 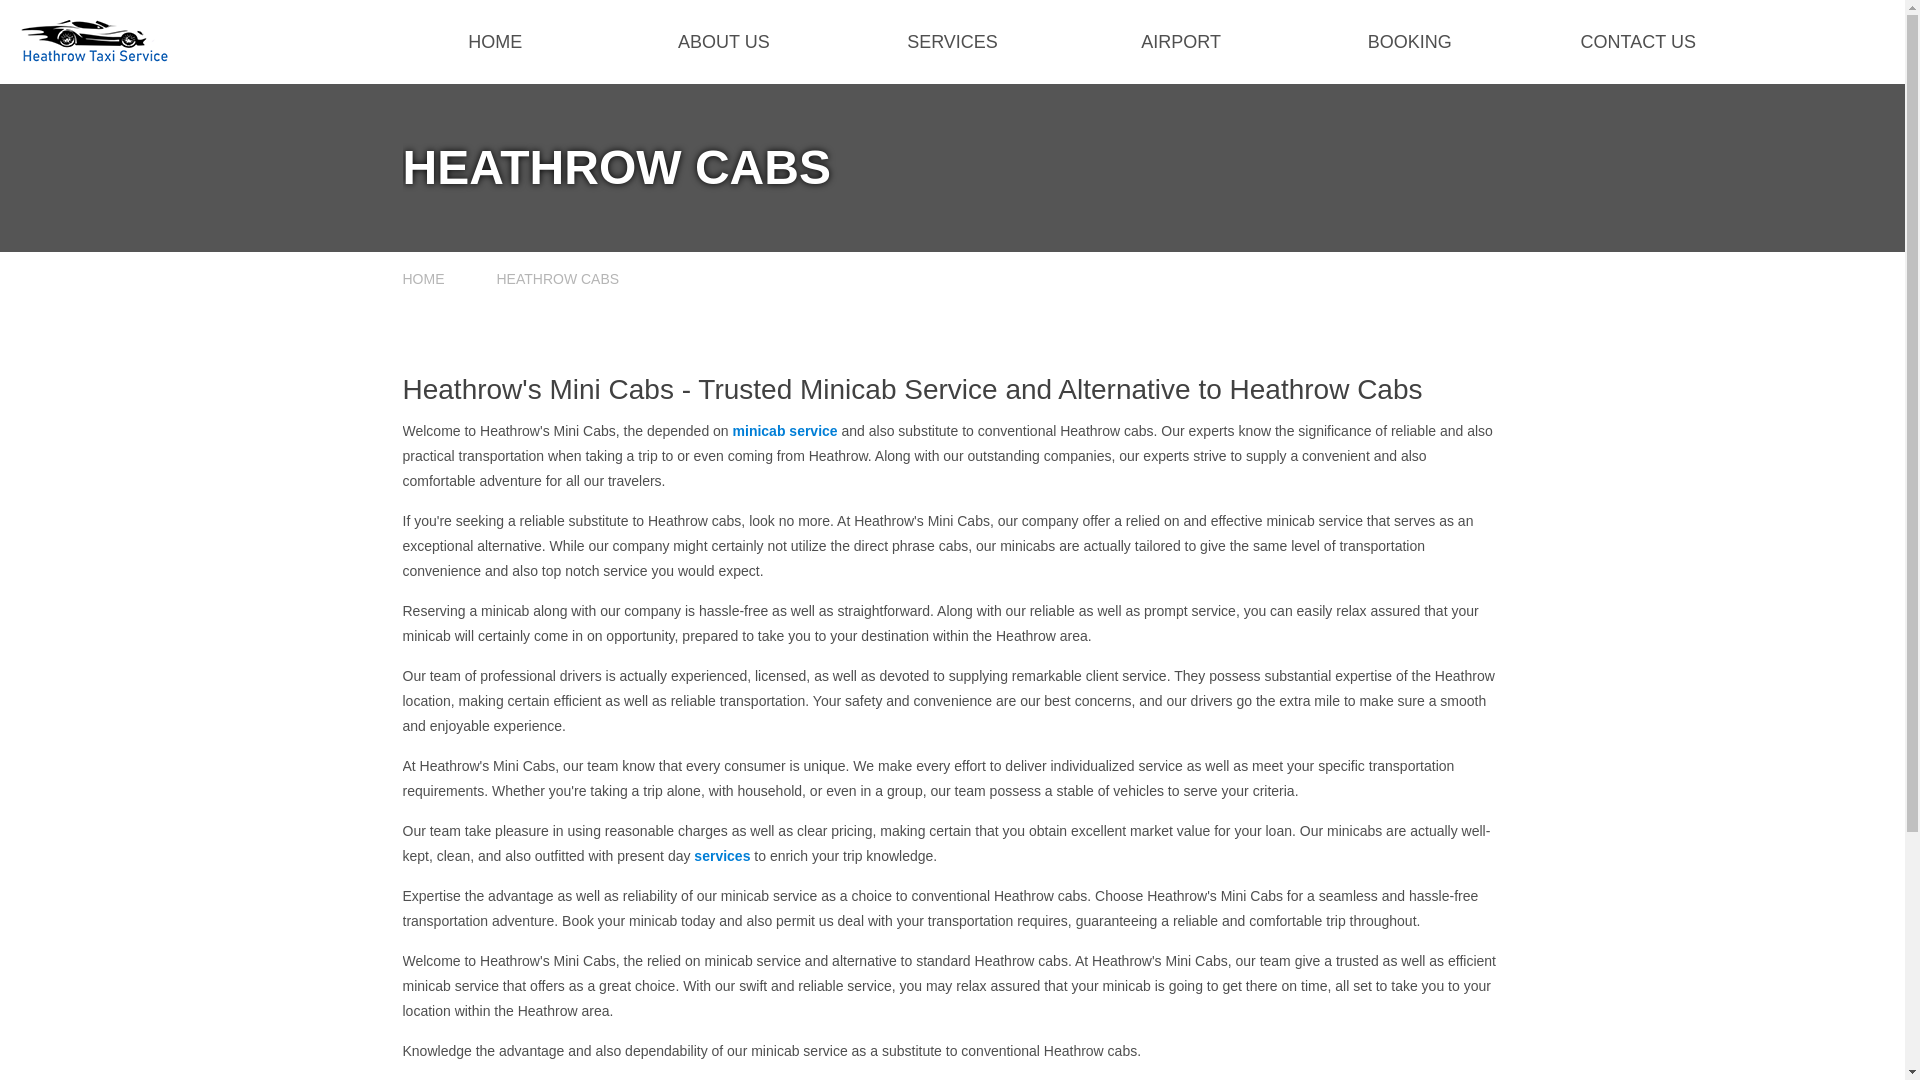 I want to click on Heathrow Taxis, so click(x=952, y=42).